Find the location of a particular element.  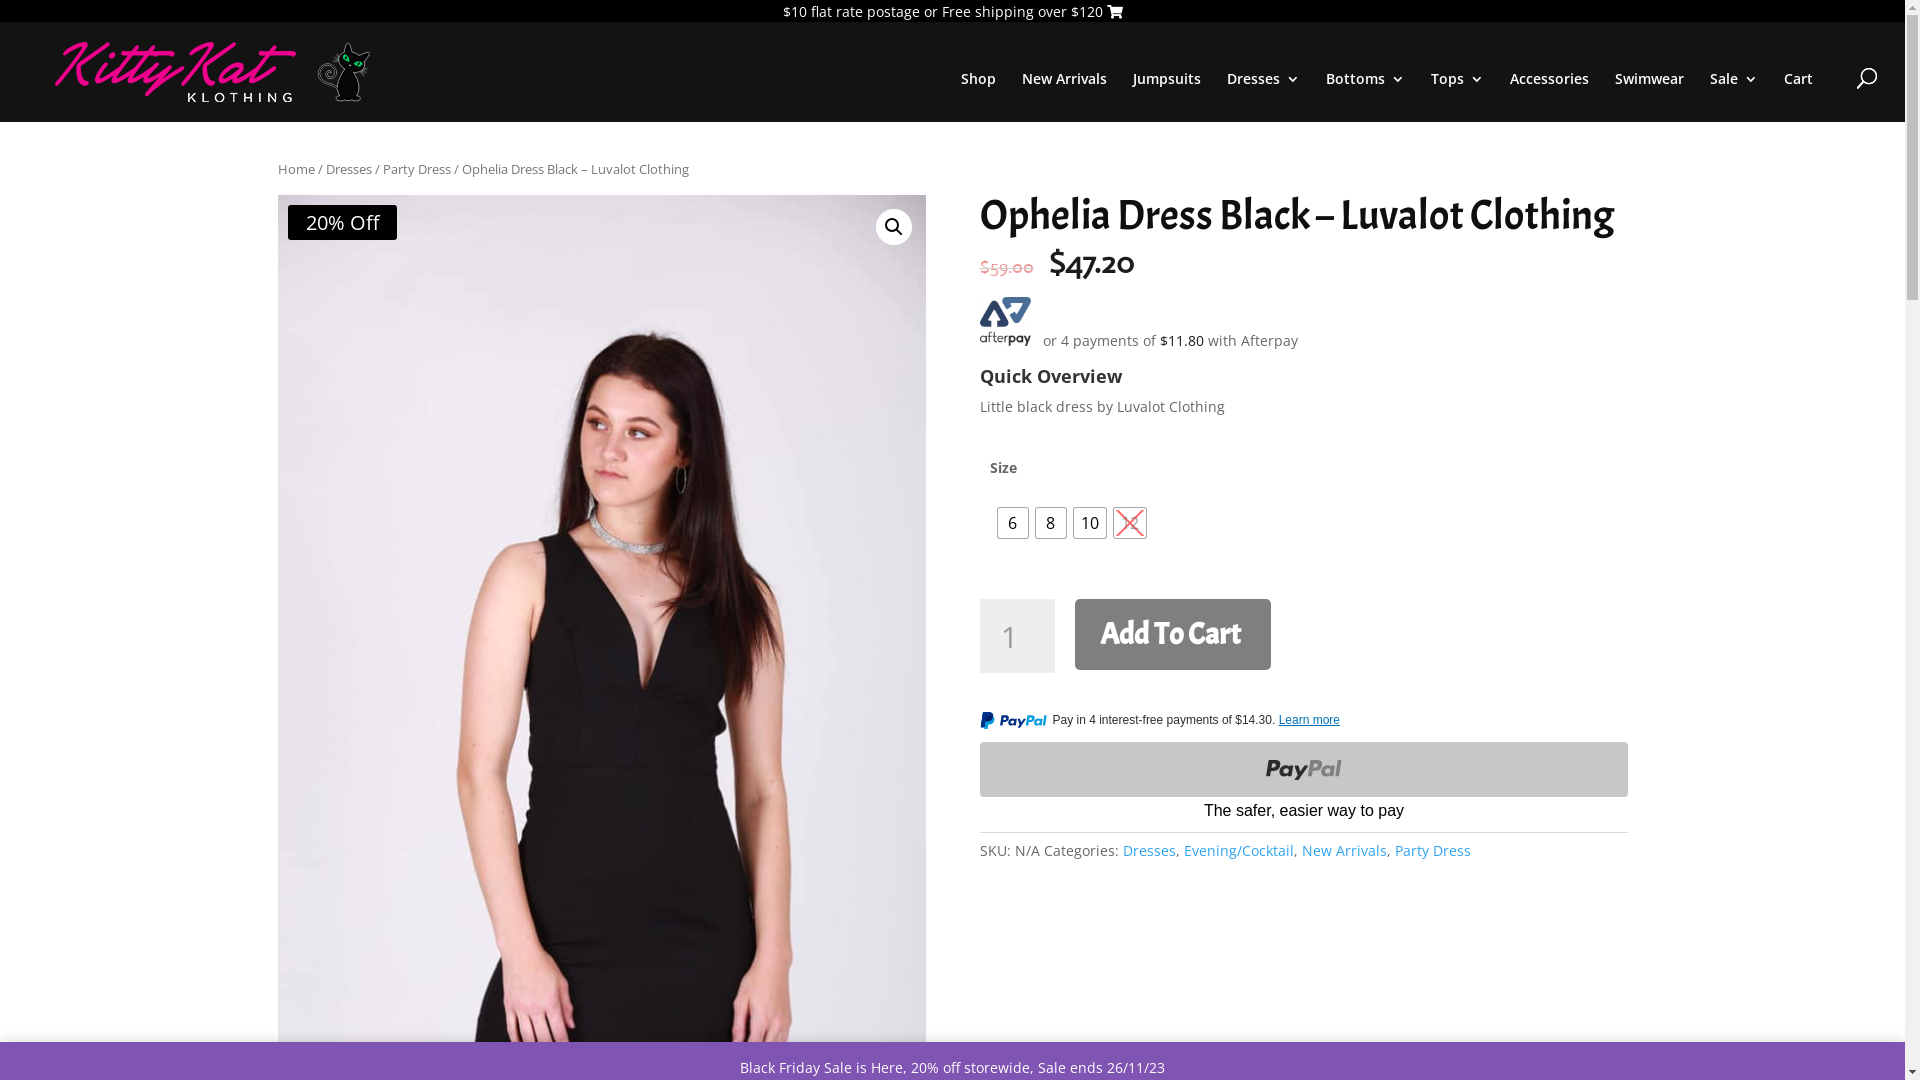

PayPal Message 1 is located at coordinates (1304, 724).